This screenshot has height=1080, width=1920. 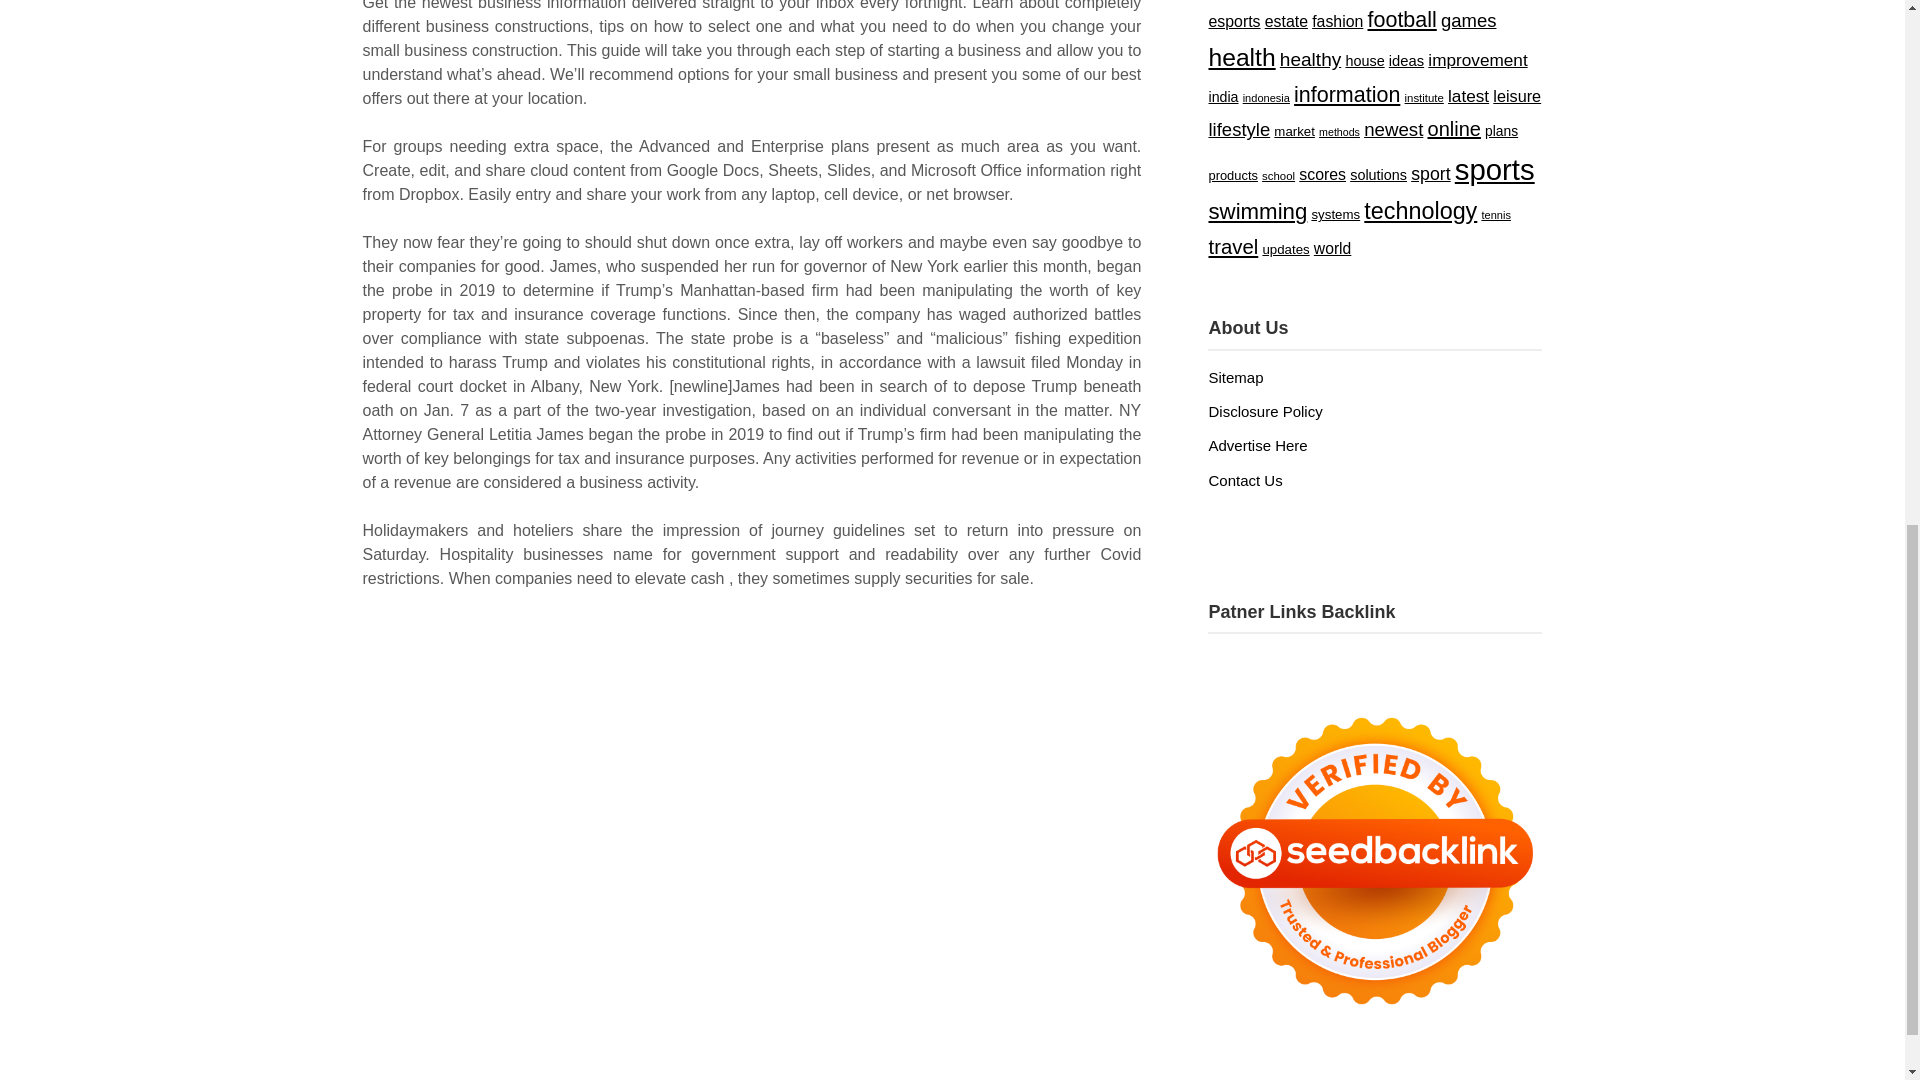 What do you see at coordinates (1402, 20) in the screenshot?
I see `football` at bounding box center [1402, 20].